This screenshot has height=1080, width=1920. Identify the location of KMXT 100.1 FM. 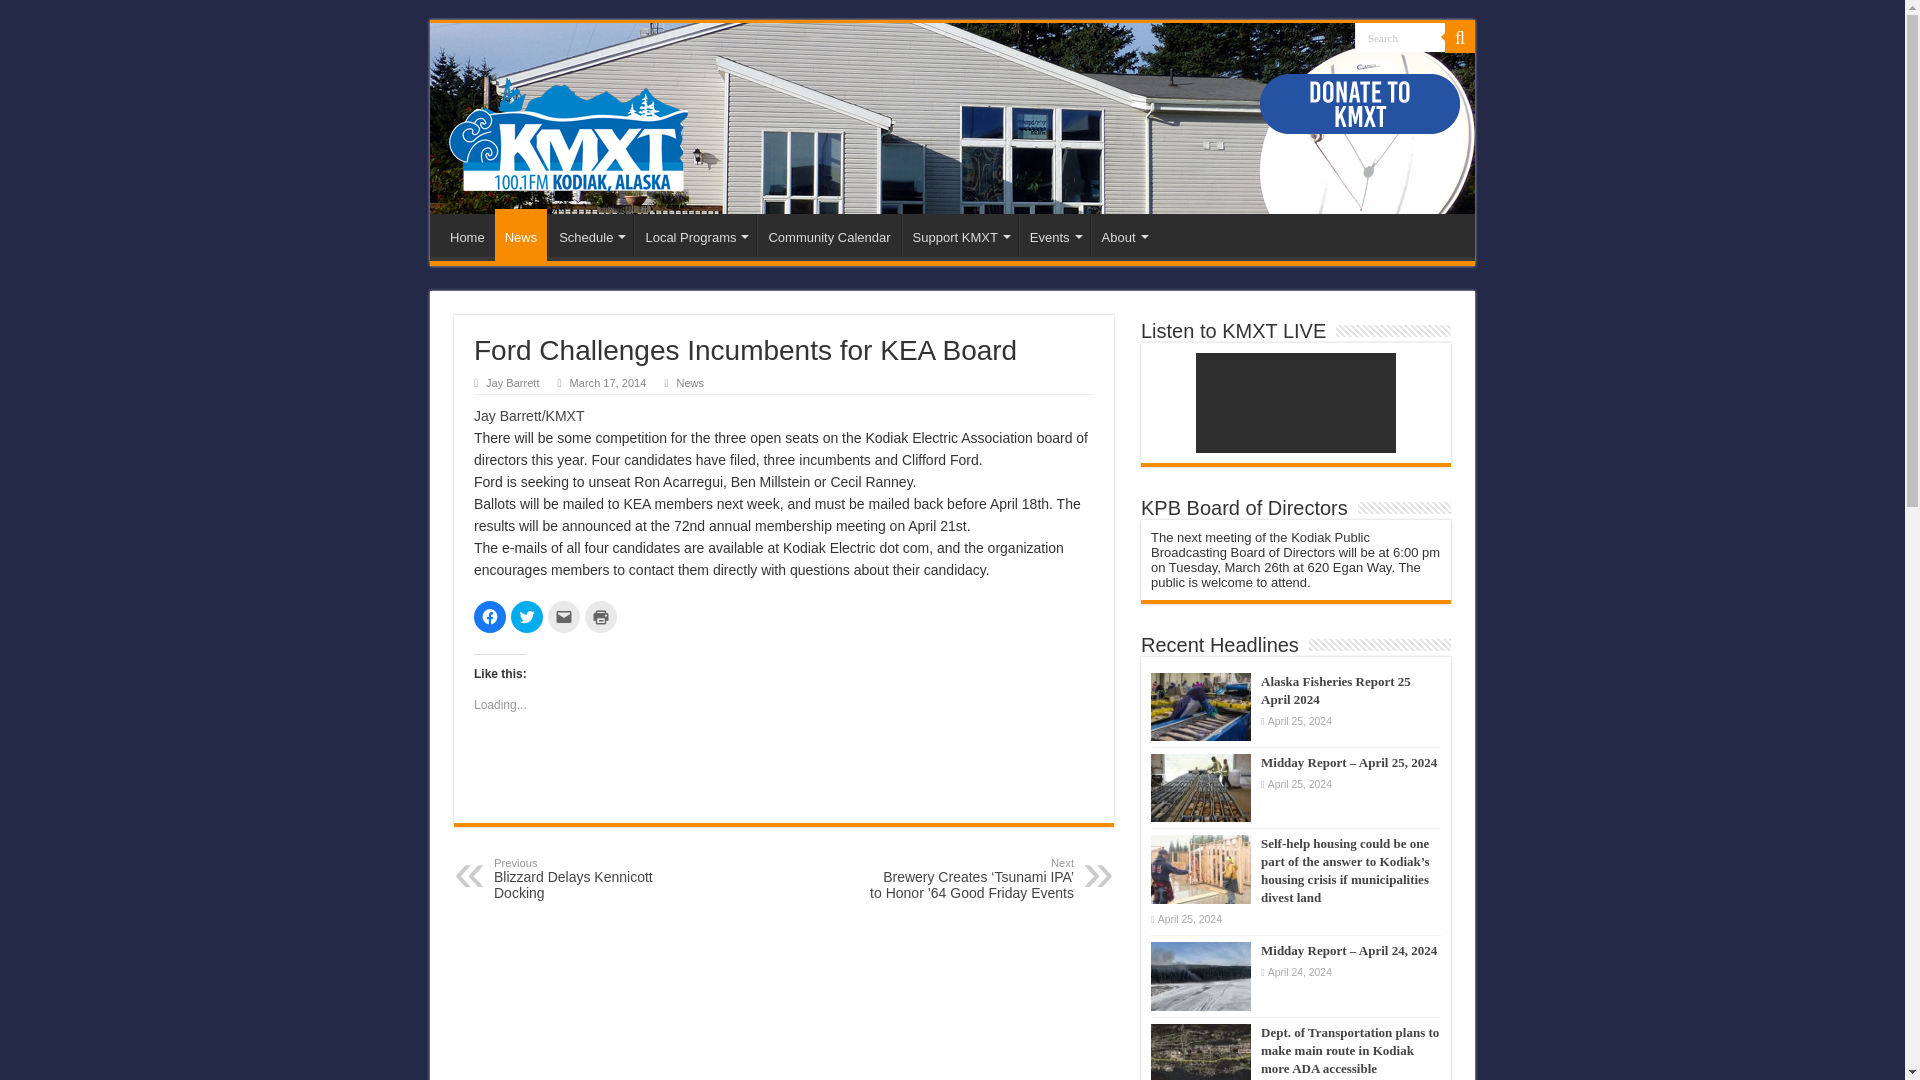
(568, 129).